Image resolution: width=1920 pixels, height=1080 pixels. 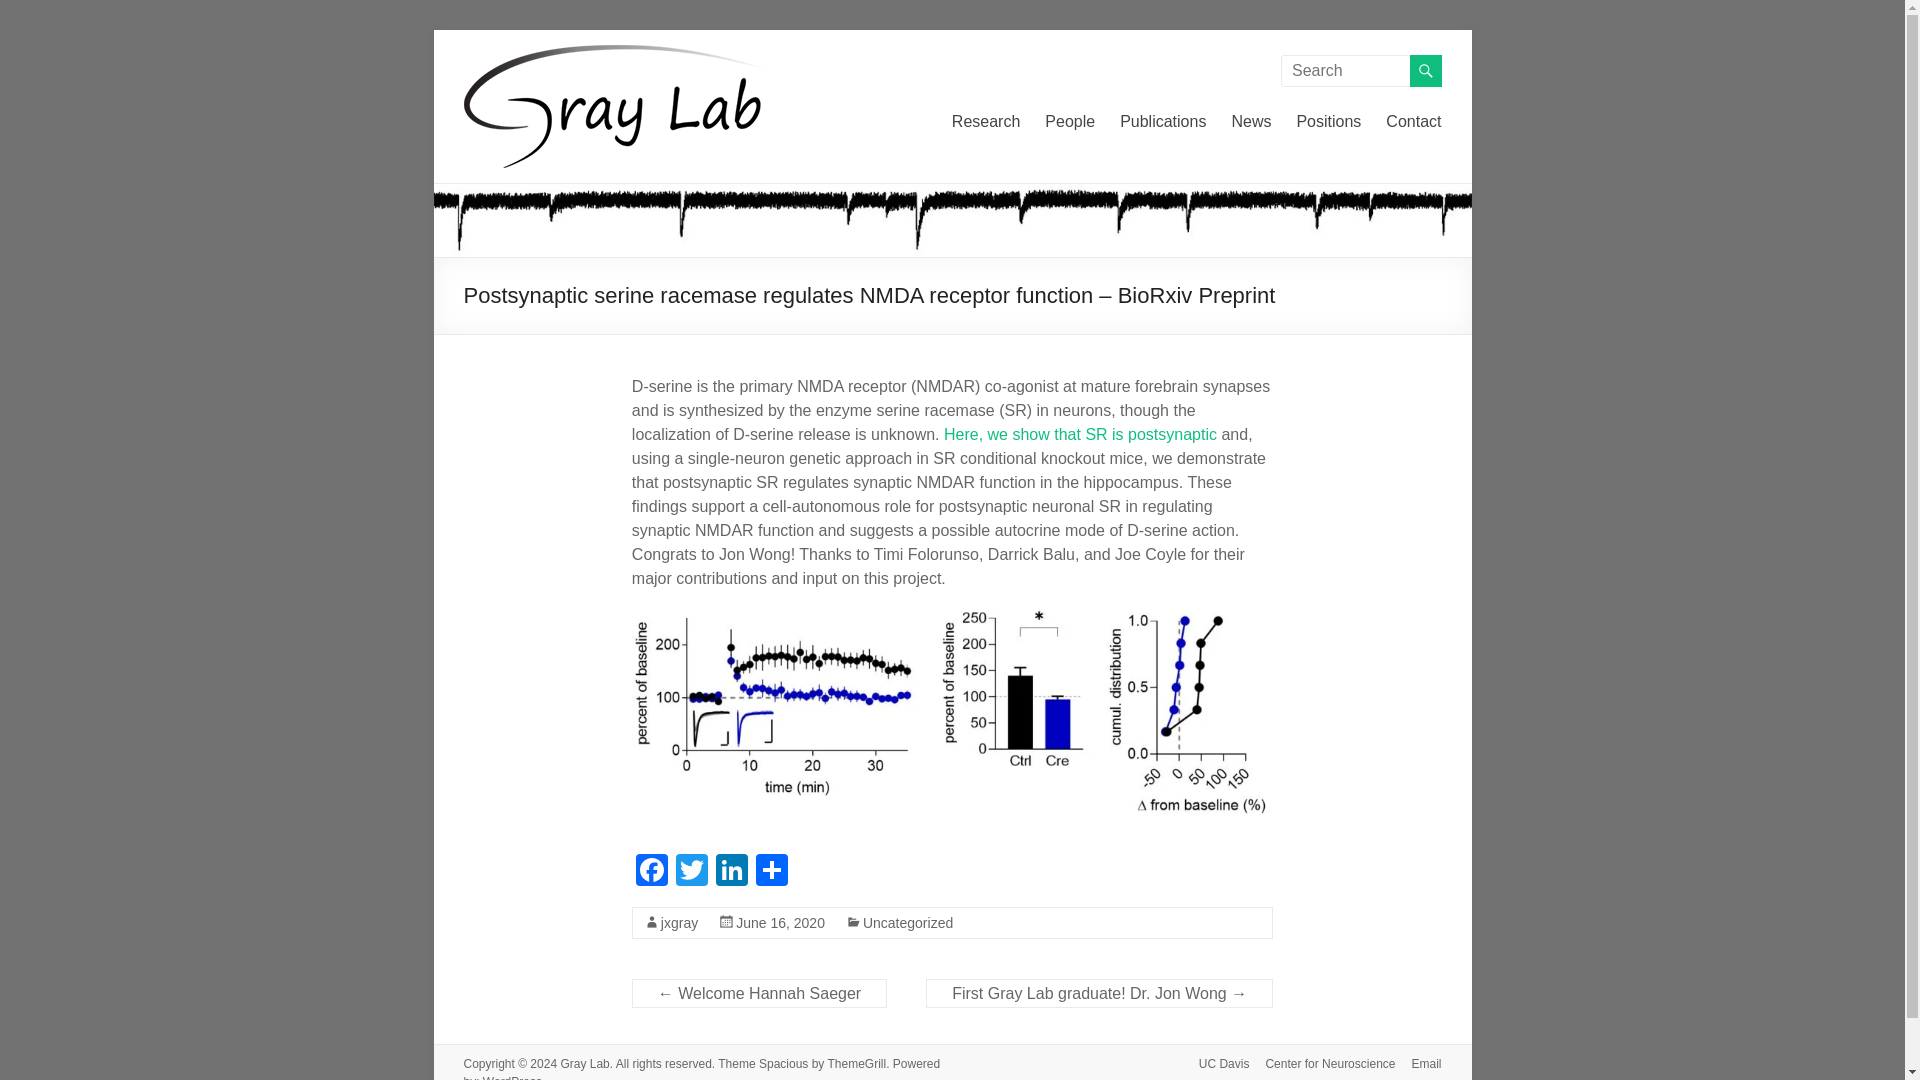 I want to click on Gray Lab, so click(x=500, y=90).